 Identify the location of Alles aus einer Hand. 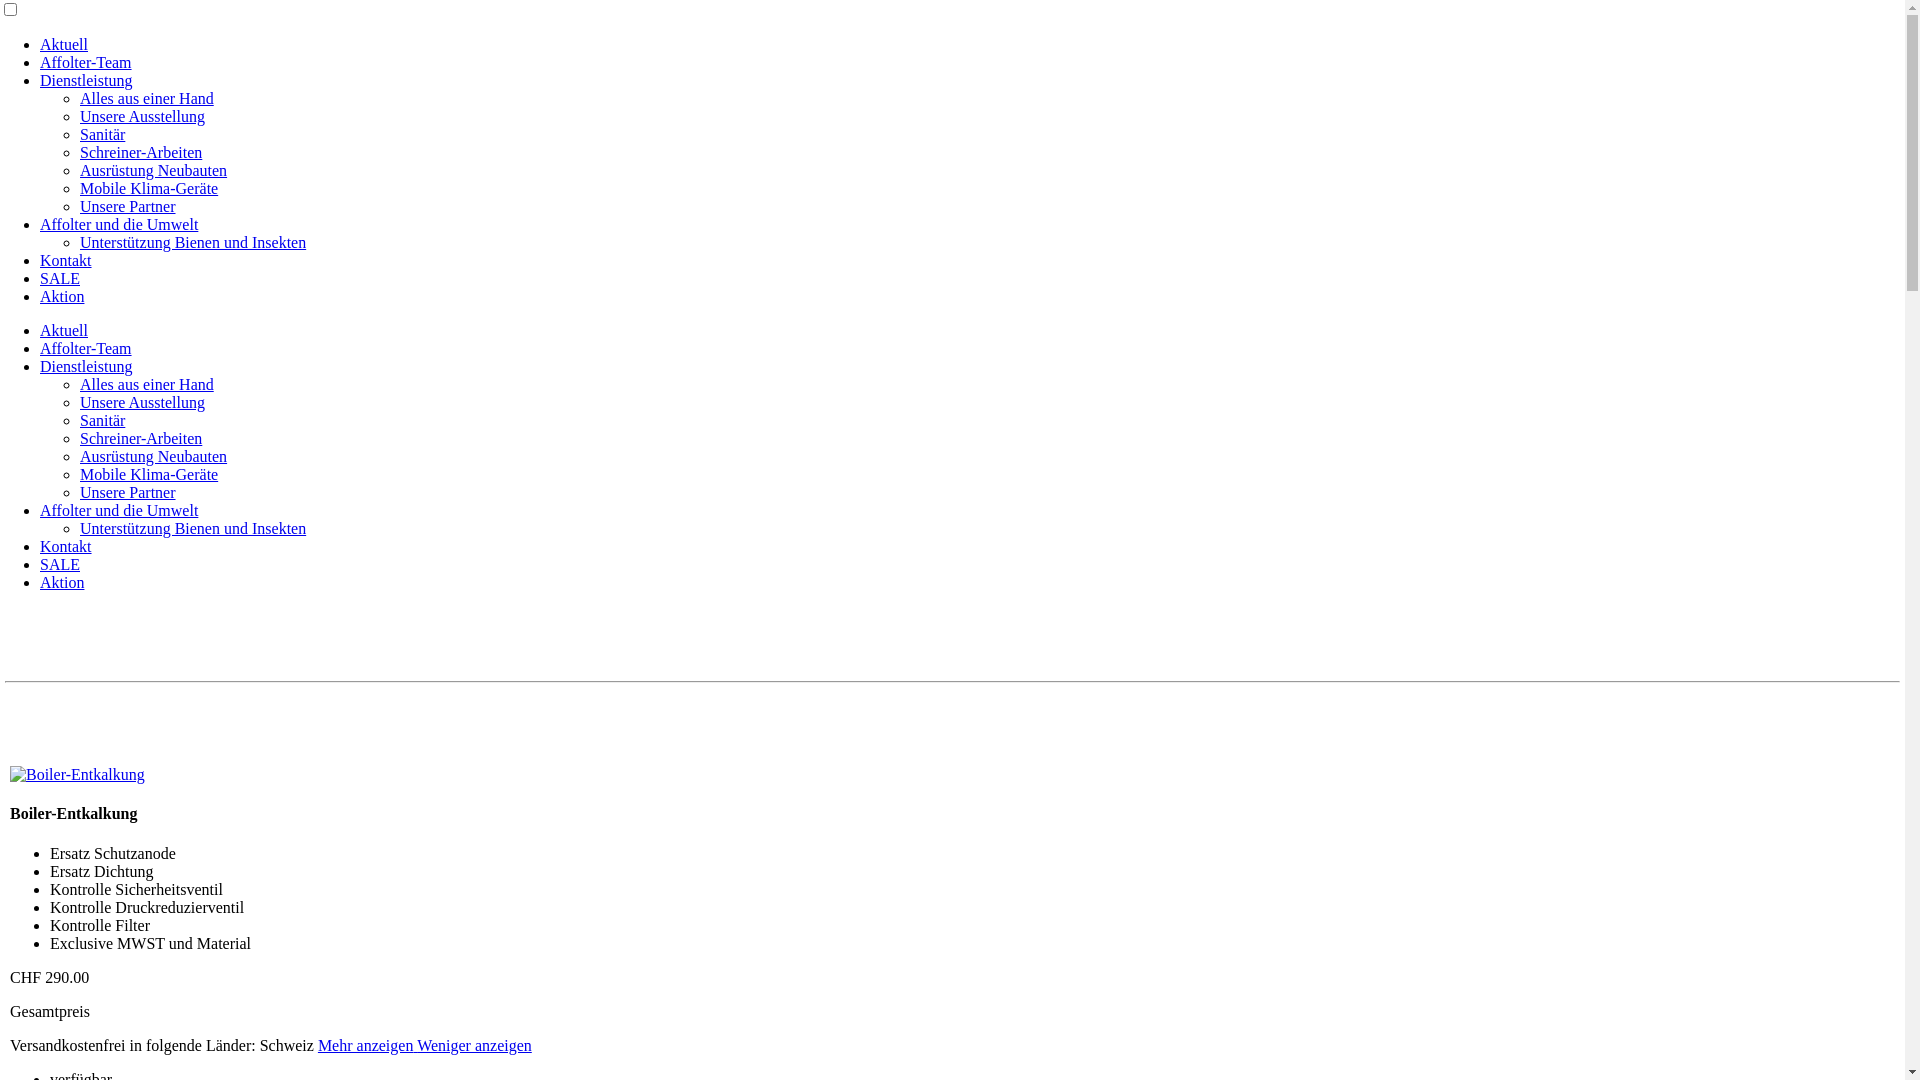
(147, 384).